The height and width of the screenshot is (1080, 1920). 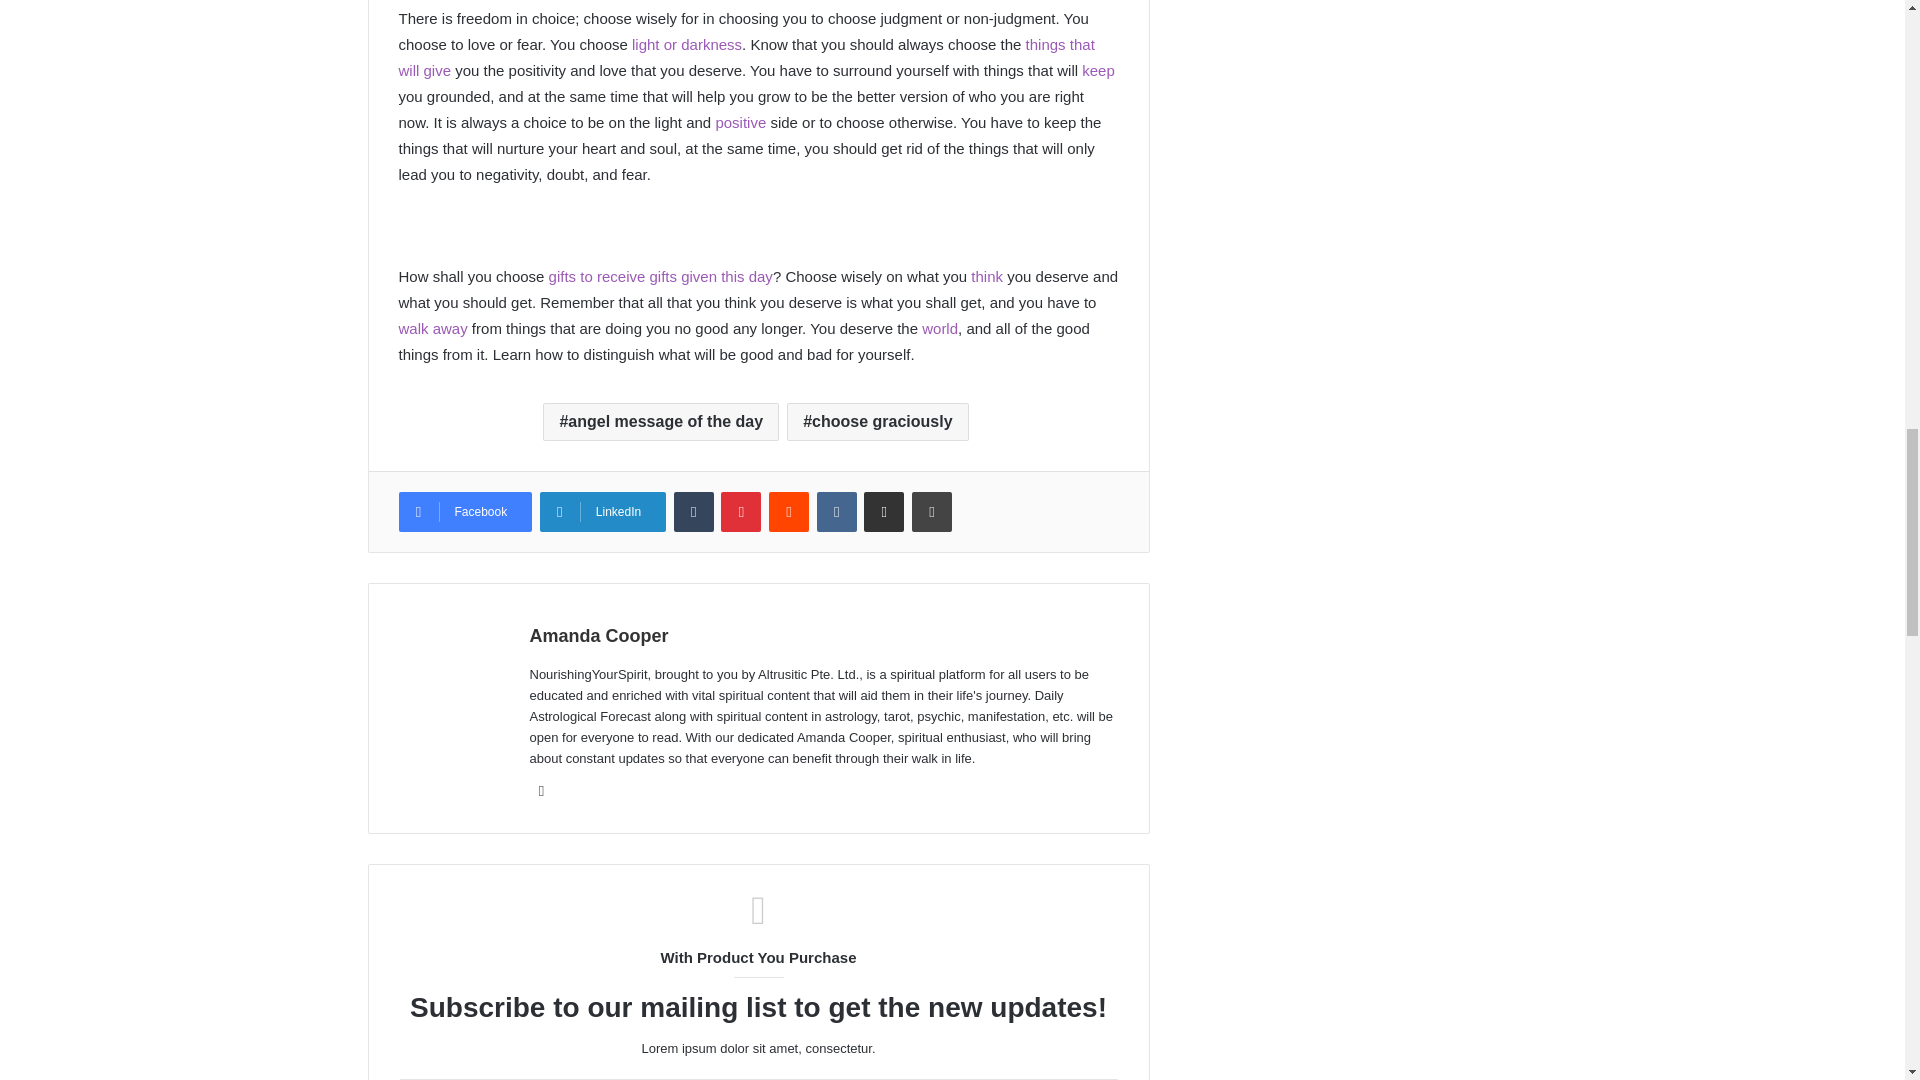 What do you see at coordinates (788, 512) in the screenshot?
I see `Reddit` at bounding box center [788, 512].